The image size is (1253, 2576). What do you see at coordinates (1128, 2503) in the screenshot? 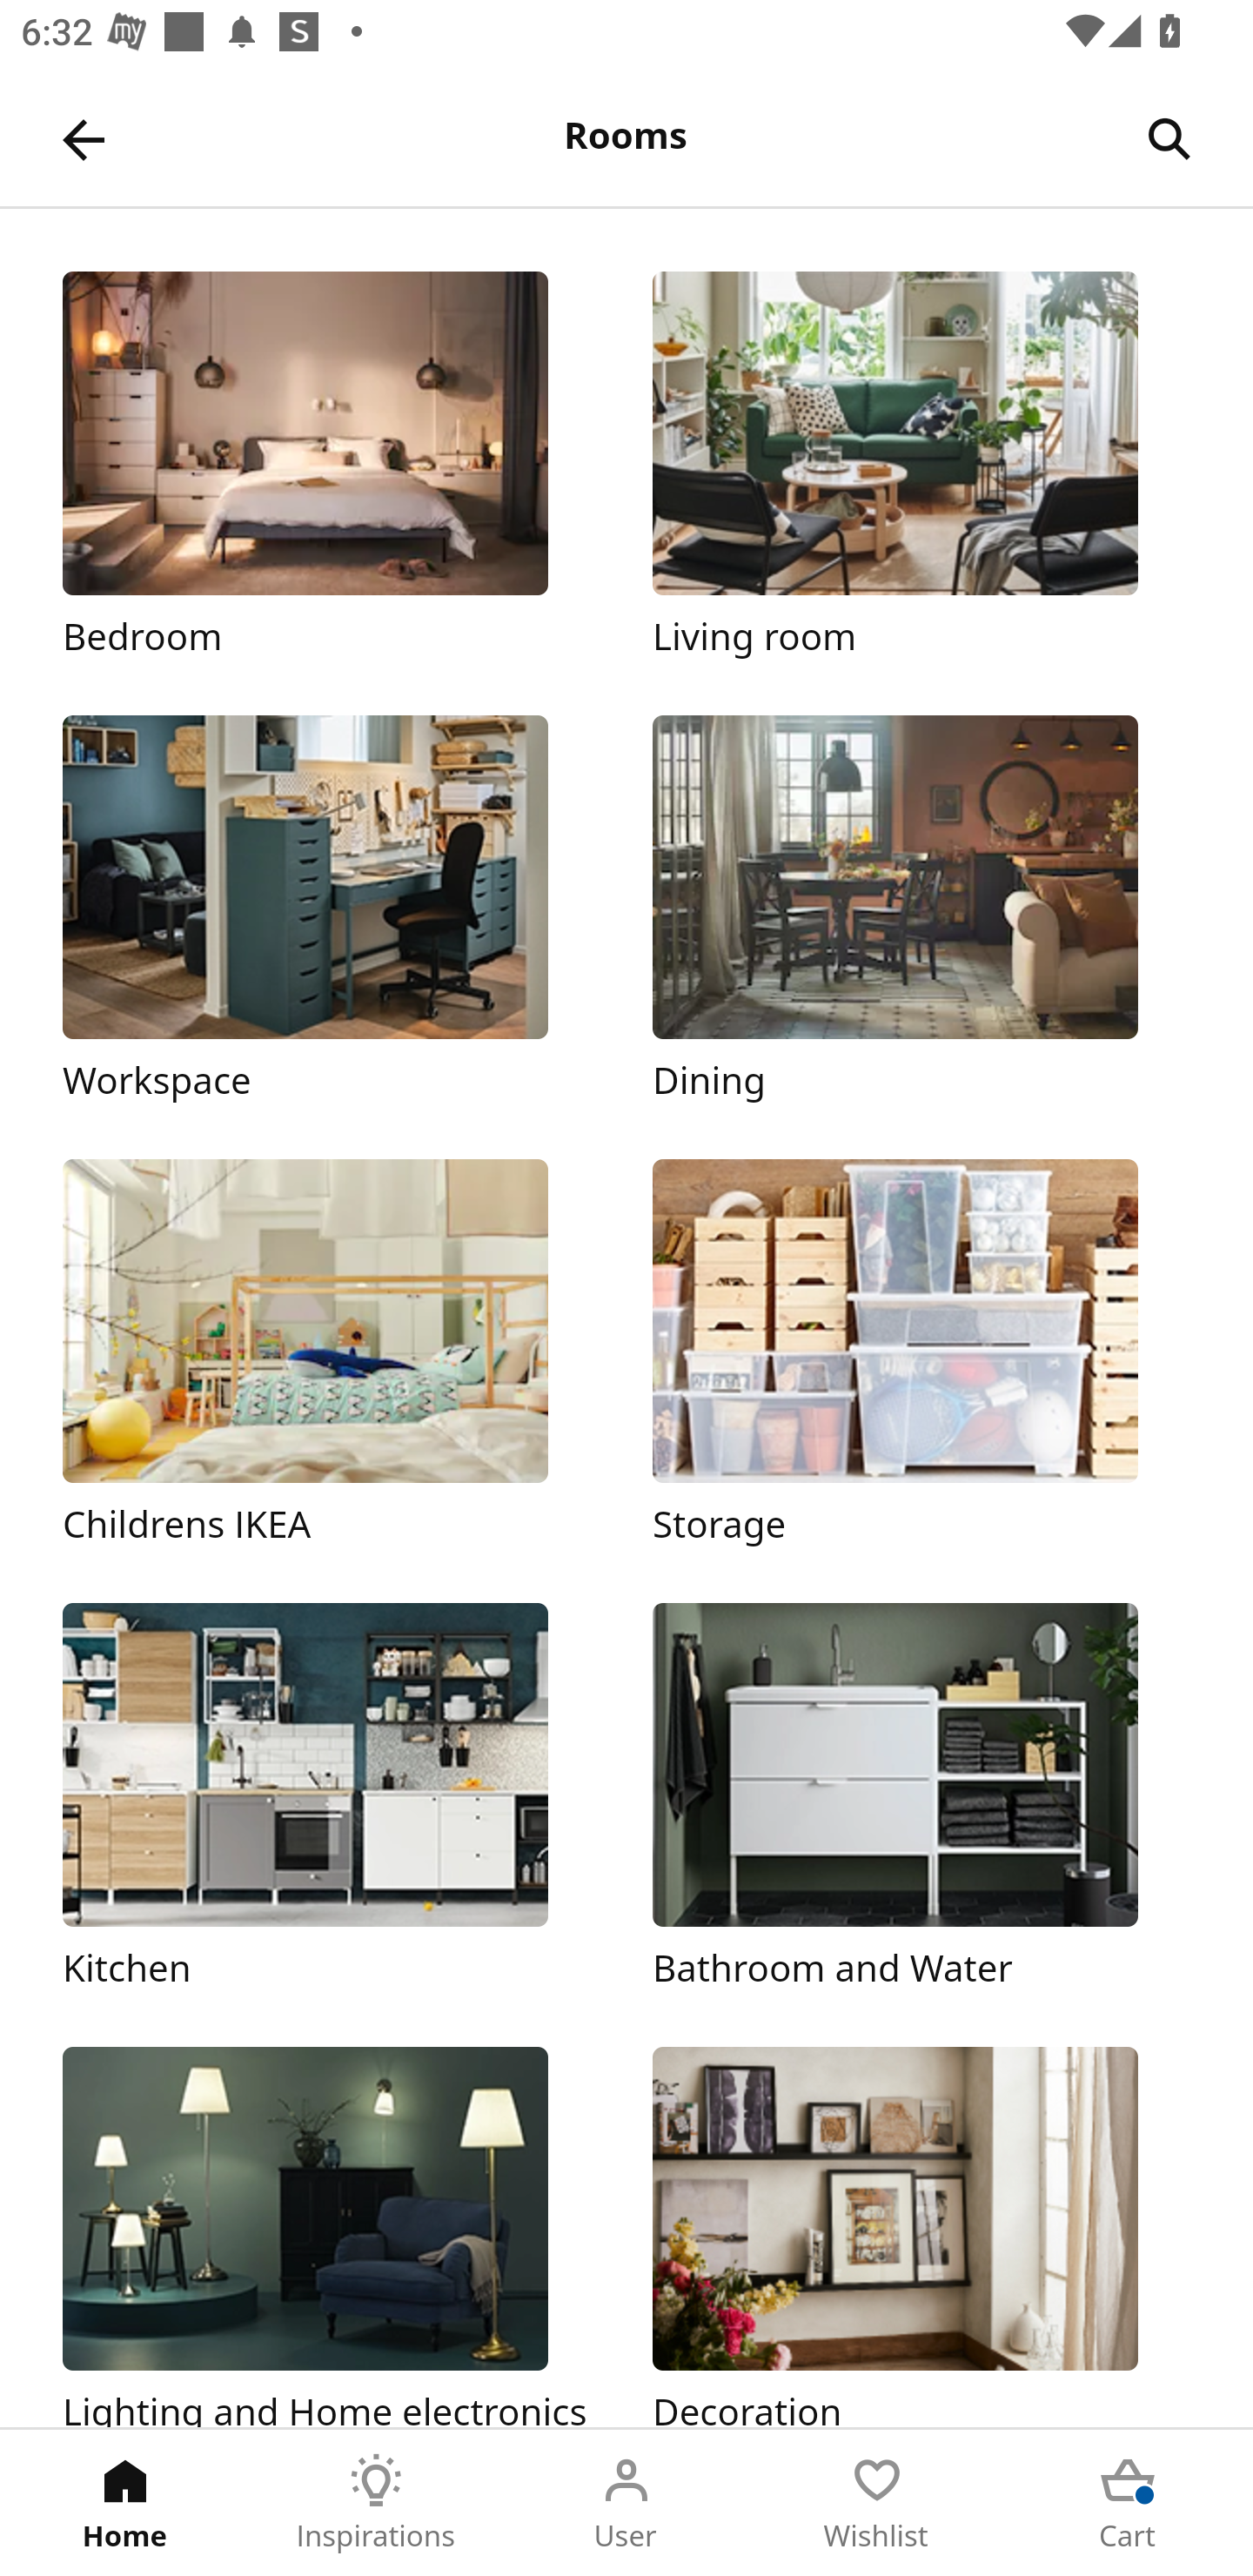
I see `Cart
Tab 5 of 5` at bounding box center [1128, 2503].